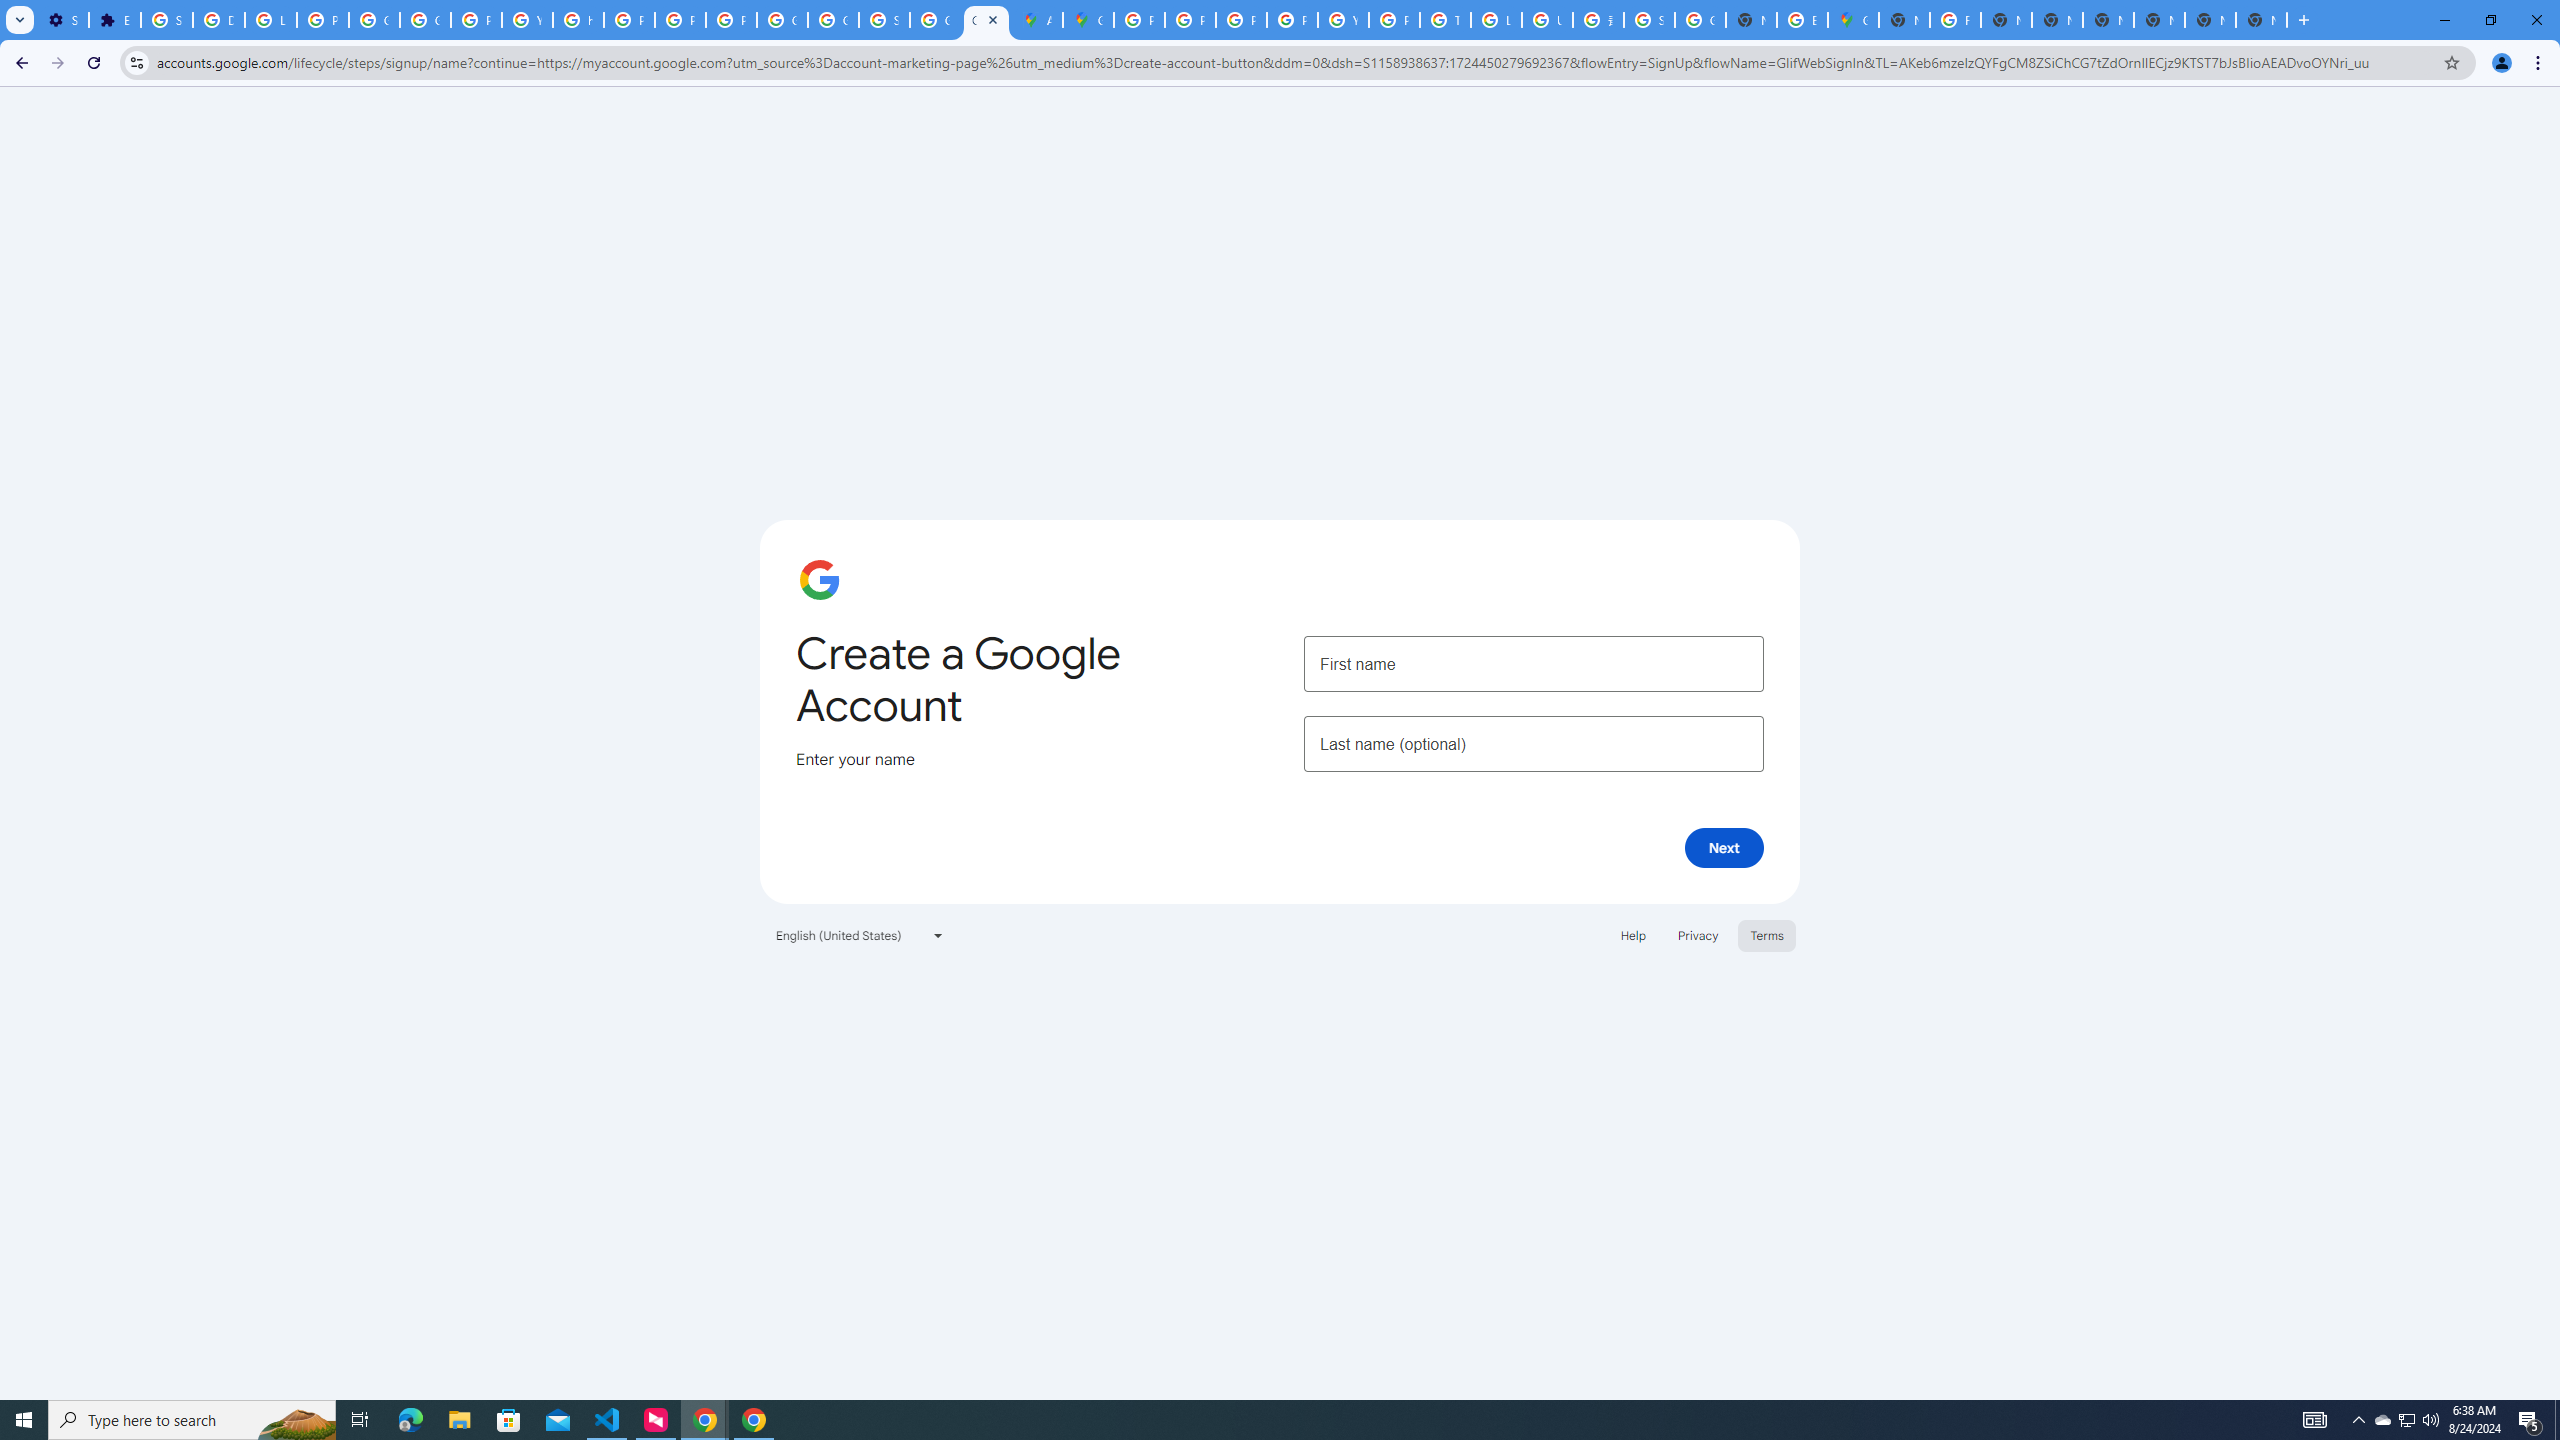  I want to click on Sign in - Google Accounts, so click(1650, 20).